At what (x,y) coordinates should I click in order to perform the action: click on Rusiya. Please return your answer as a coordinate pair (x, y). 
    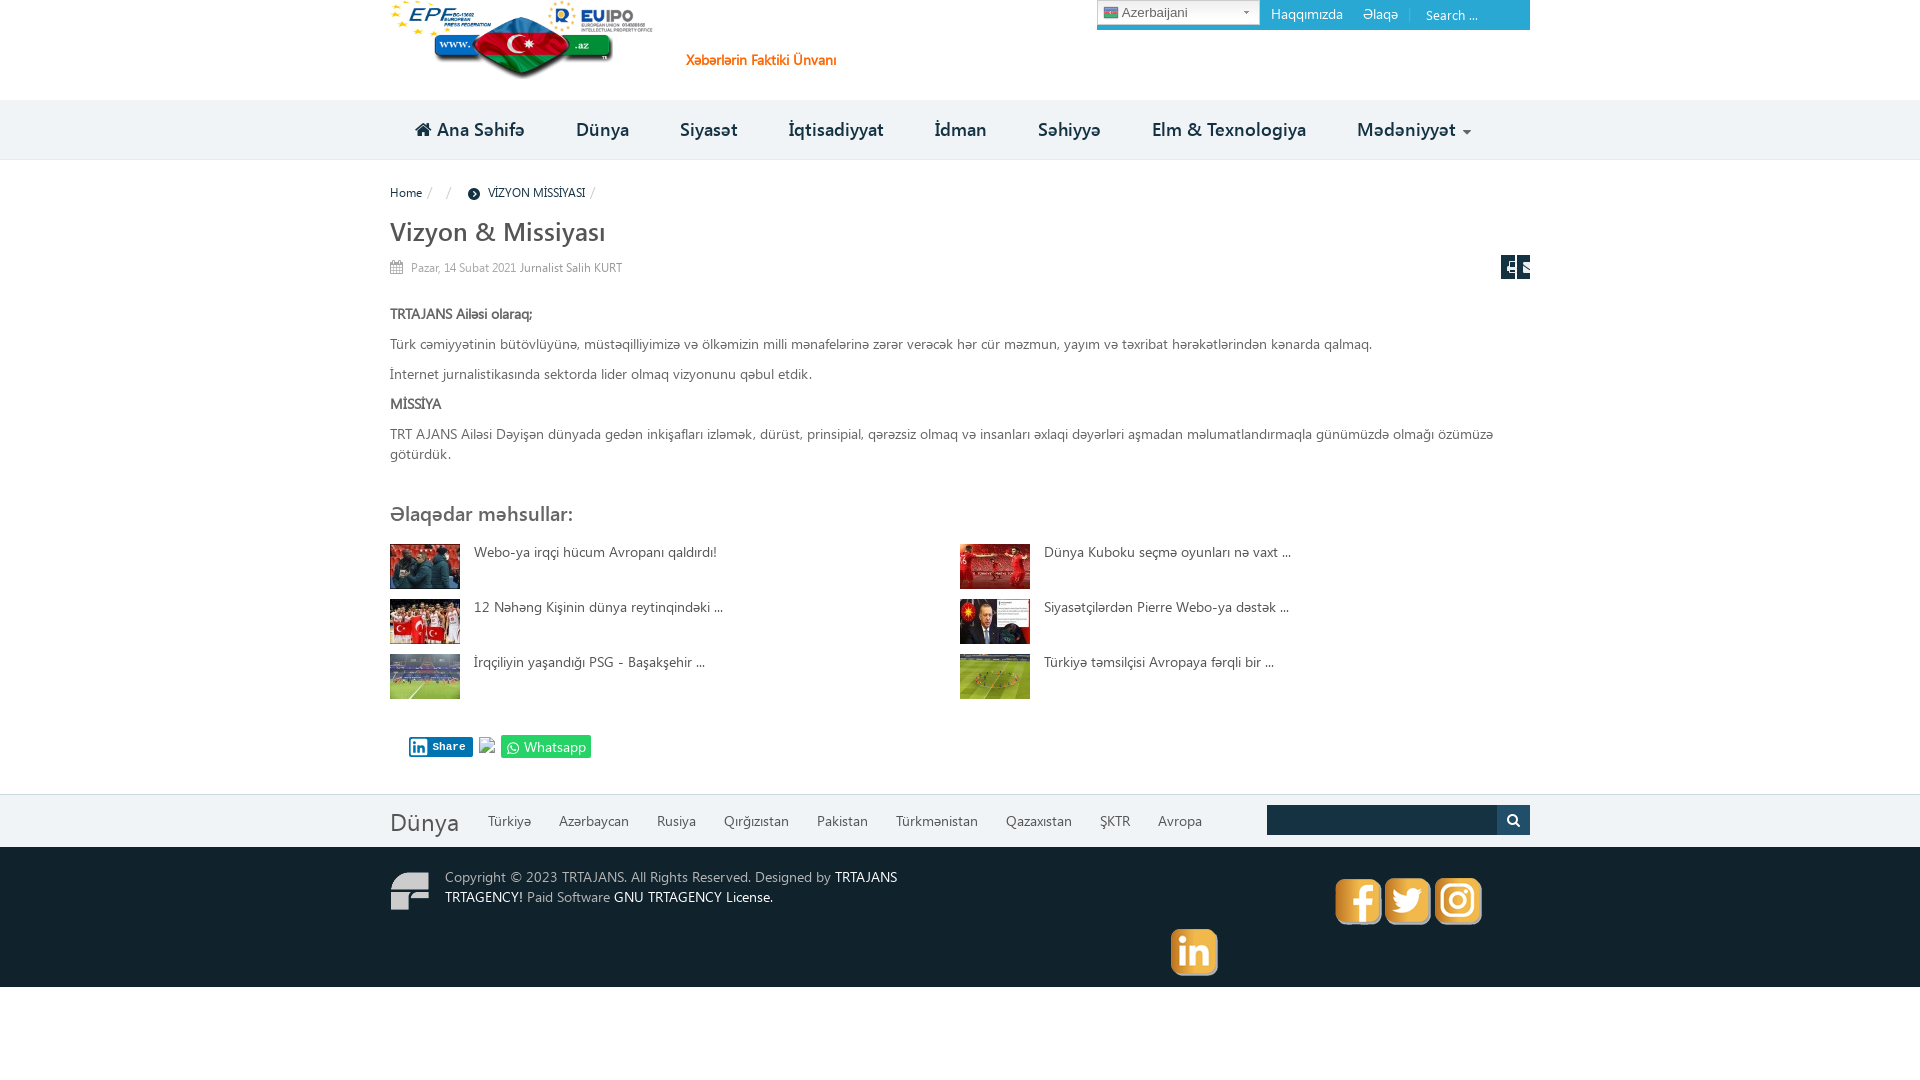
    Looking at the image, I should click on (676, 821).